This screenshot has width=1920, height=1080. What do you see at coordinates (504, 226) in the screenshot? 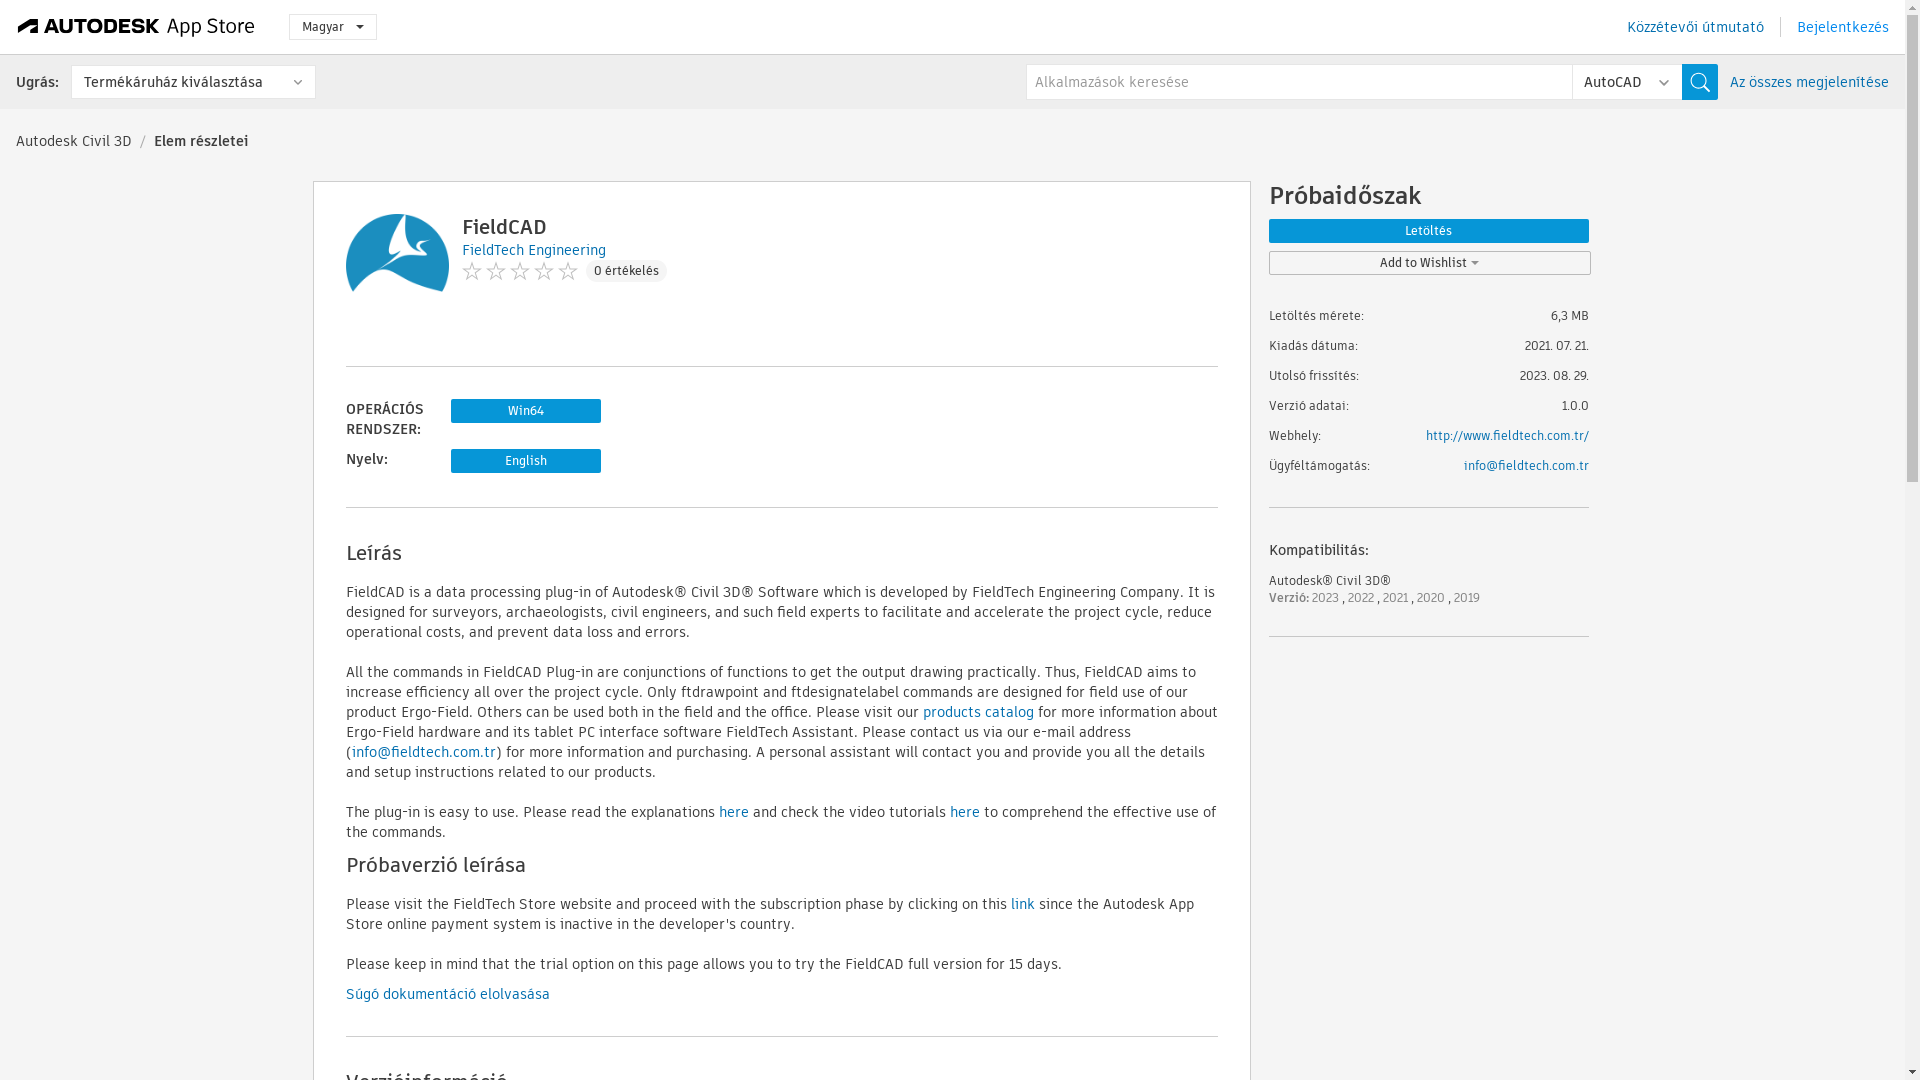
I see `FieldCAD` at bounding box center [504, 226].